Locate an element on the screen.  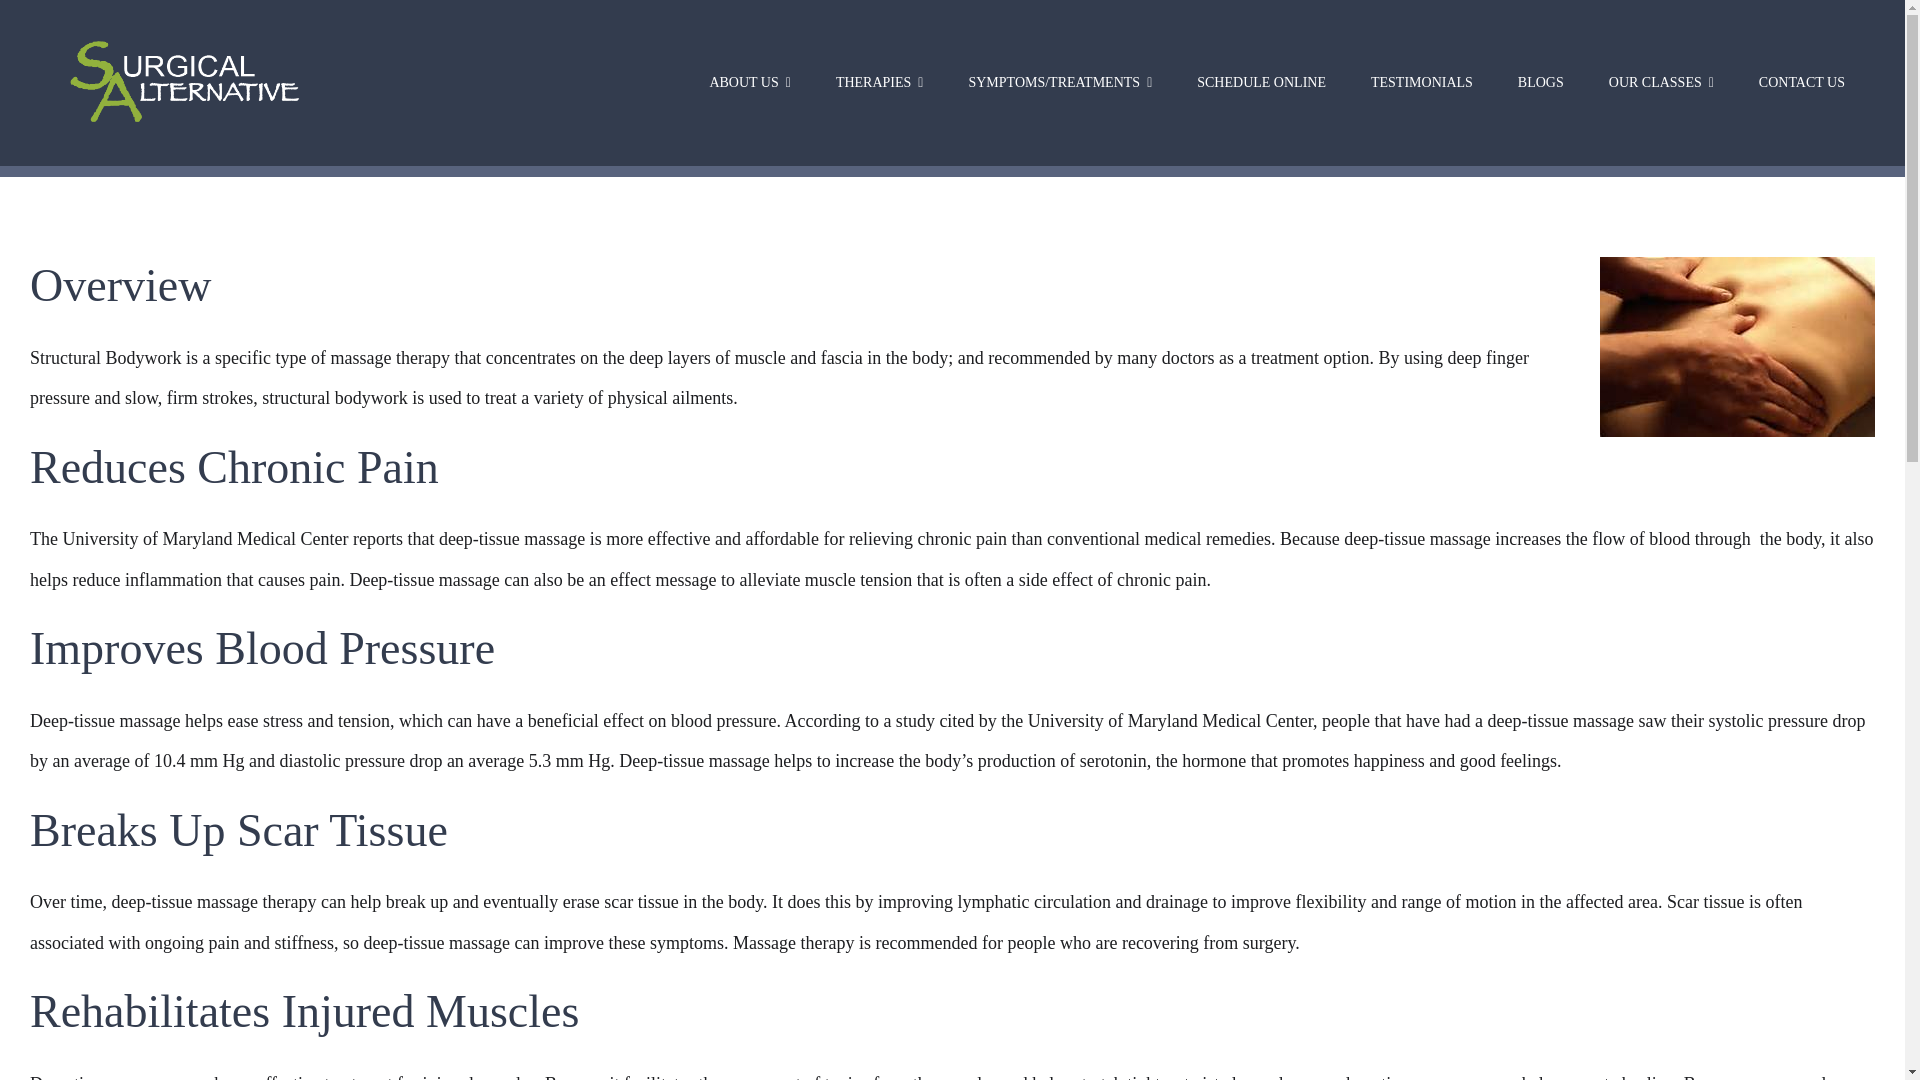
Cranial Structural Bodywork-Classes is located at coordinates (1661, 83).